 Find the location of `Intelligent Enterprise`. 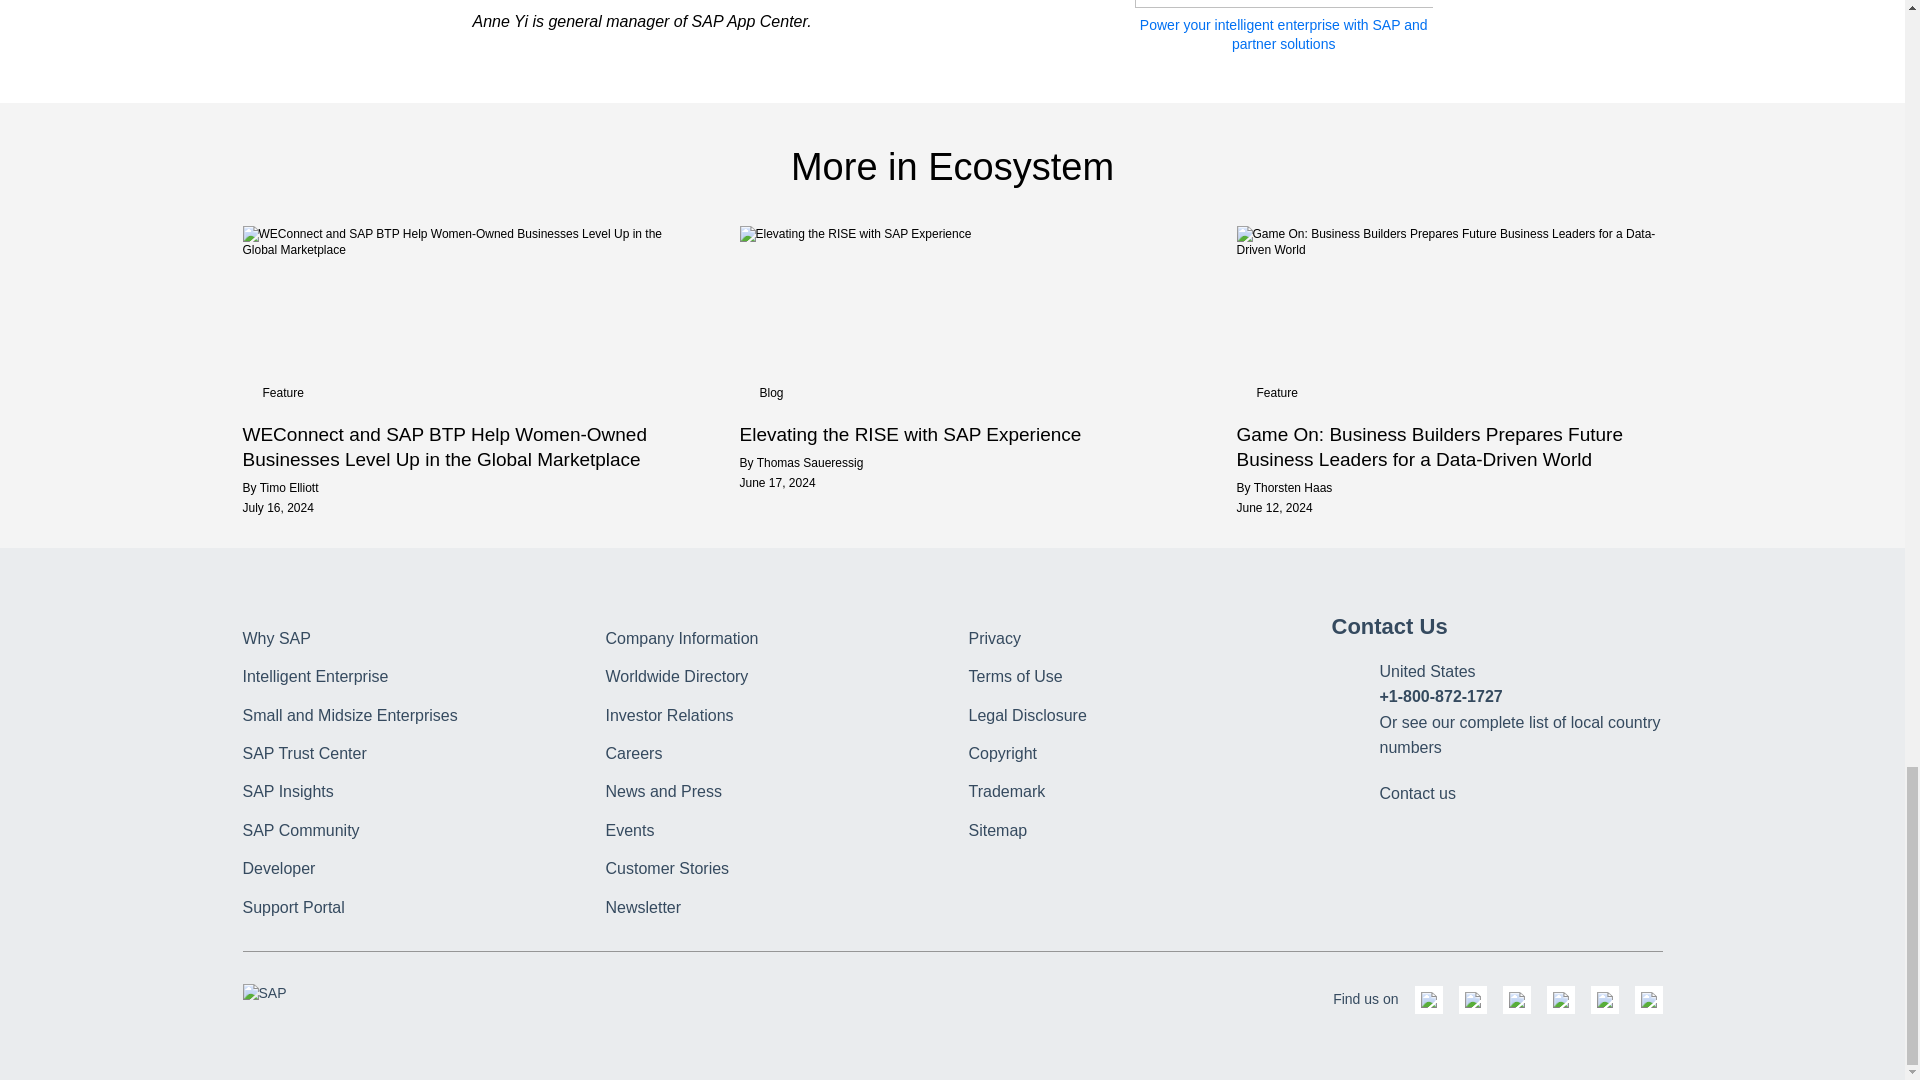

Intelligent Enterprise is located at coordinates (314, 676).